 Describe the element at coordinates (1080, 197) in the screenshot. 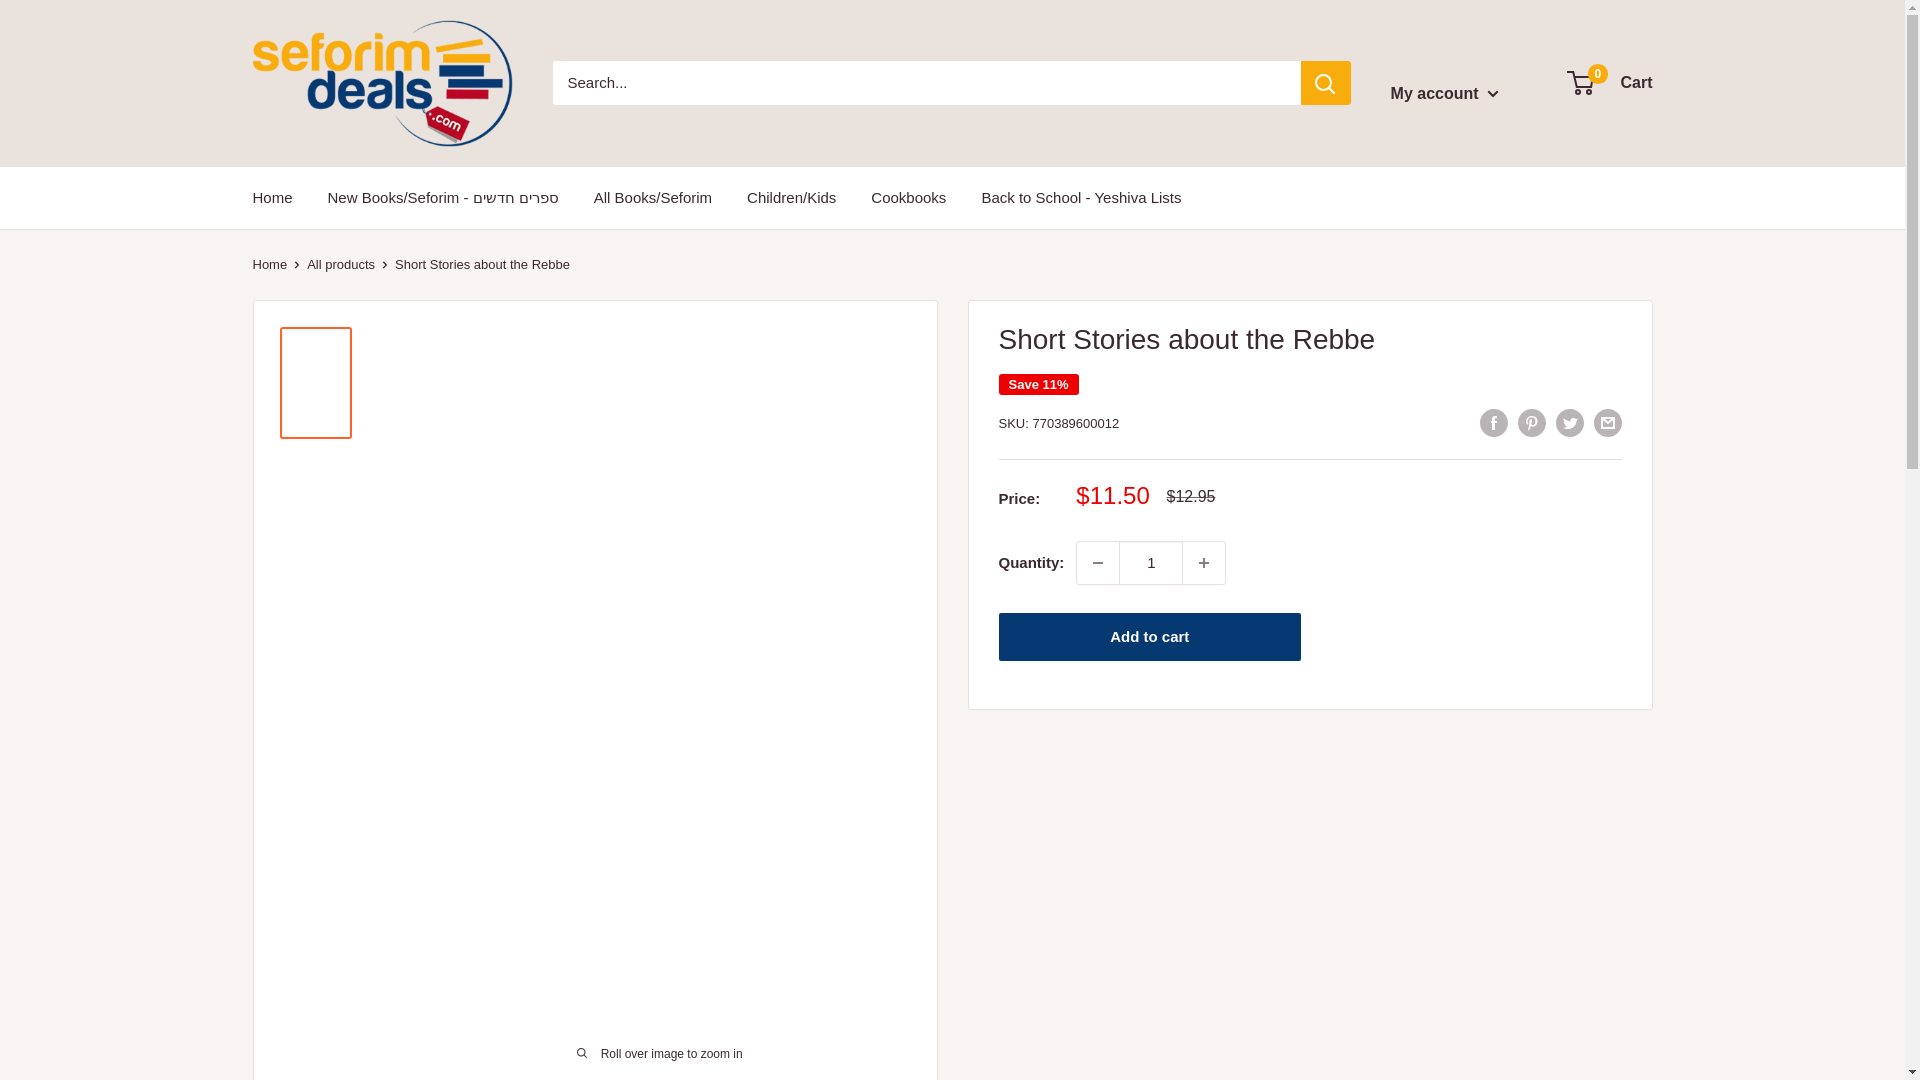

I see `Cookbooks` at that location.